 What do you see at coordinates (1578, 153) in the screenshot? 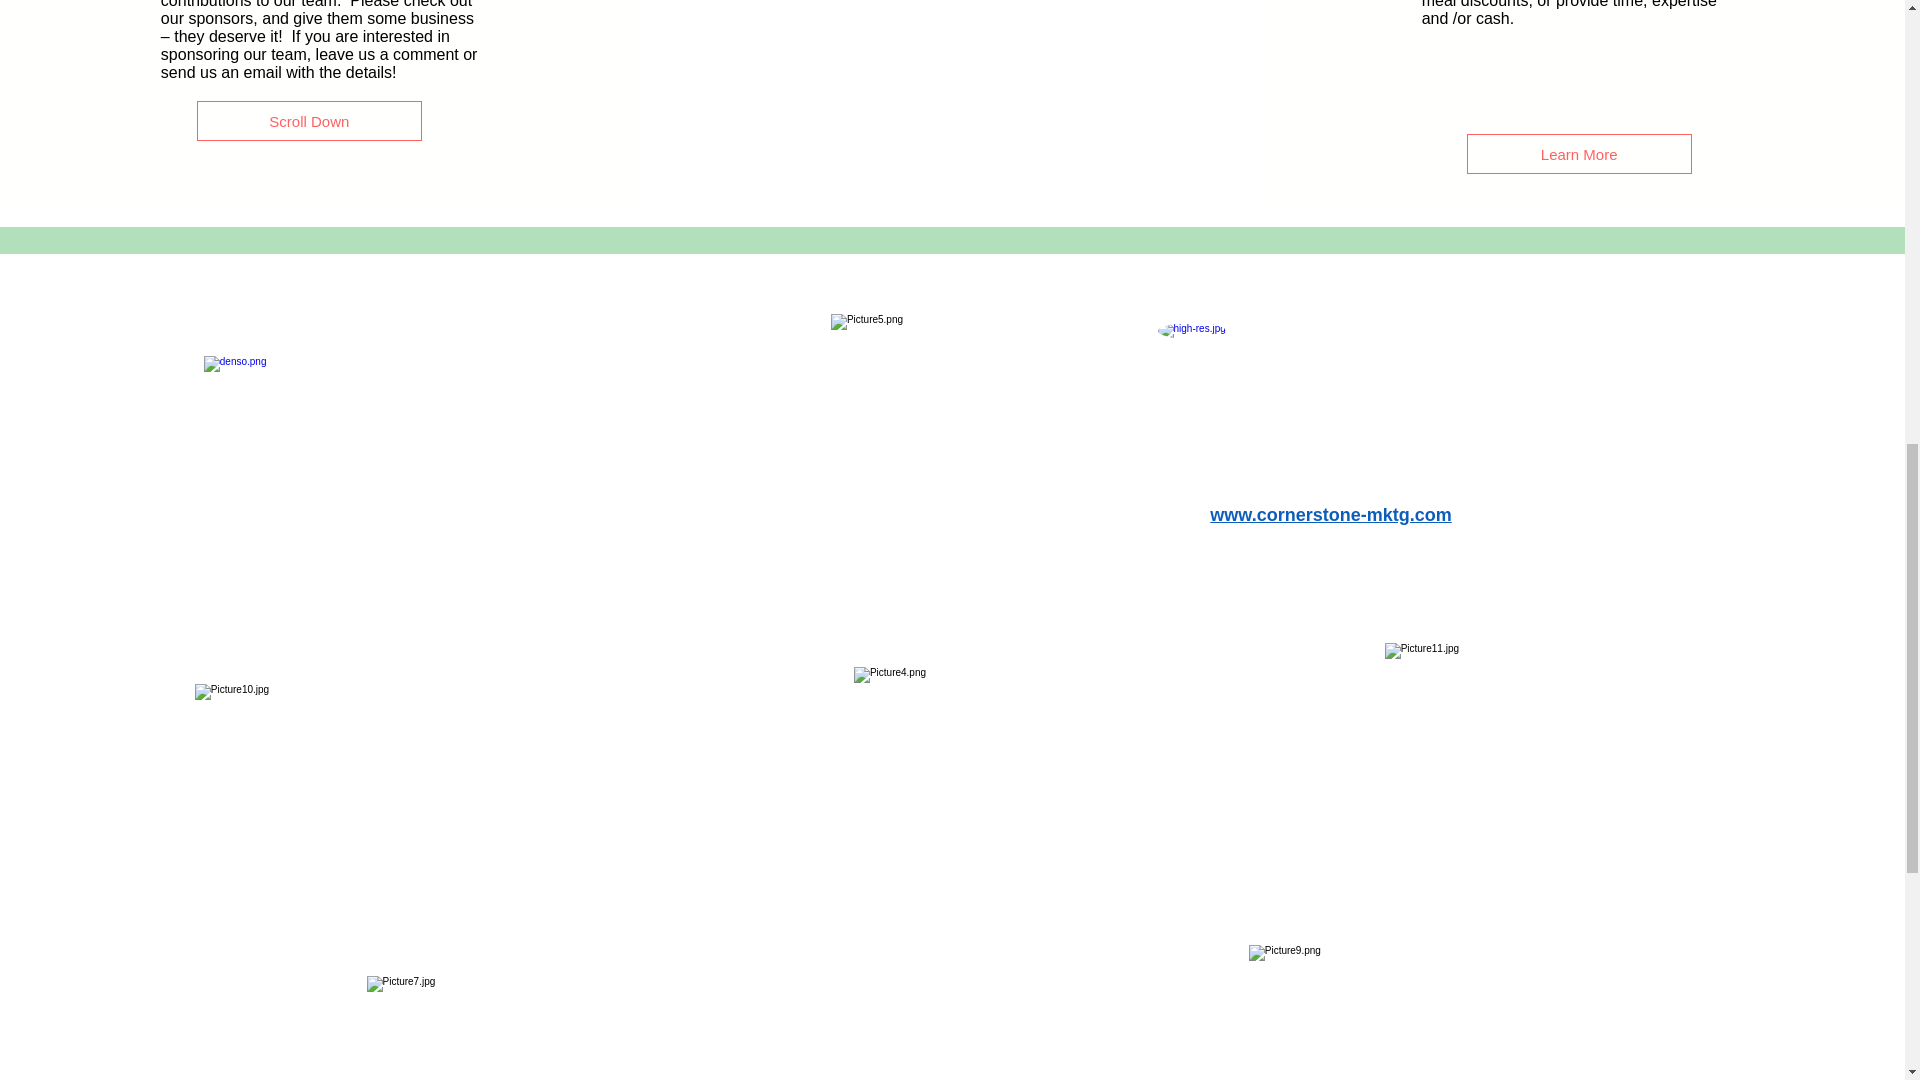
I see `Learn More` at bounding box center [1578, 153].